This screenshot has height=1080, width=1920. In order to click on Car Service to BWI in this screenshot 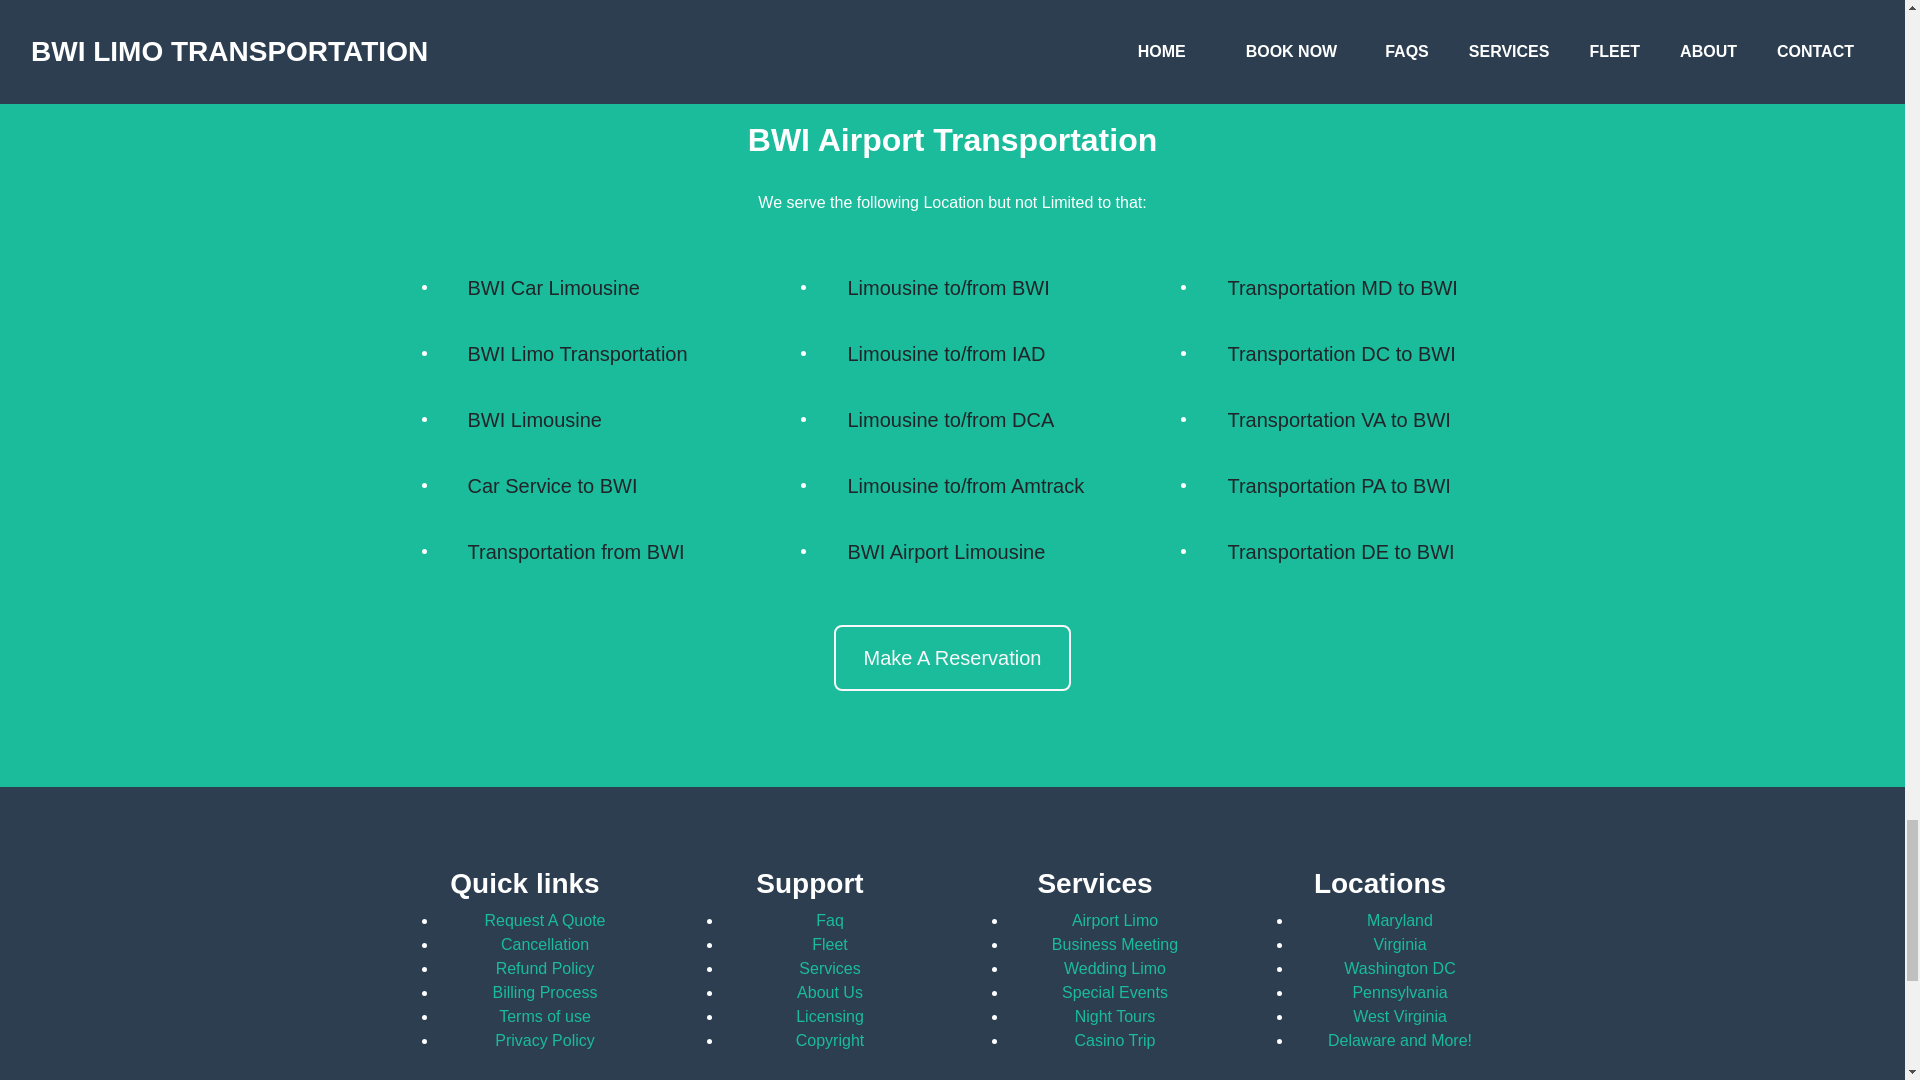, I will do `click(552, 486)`.